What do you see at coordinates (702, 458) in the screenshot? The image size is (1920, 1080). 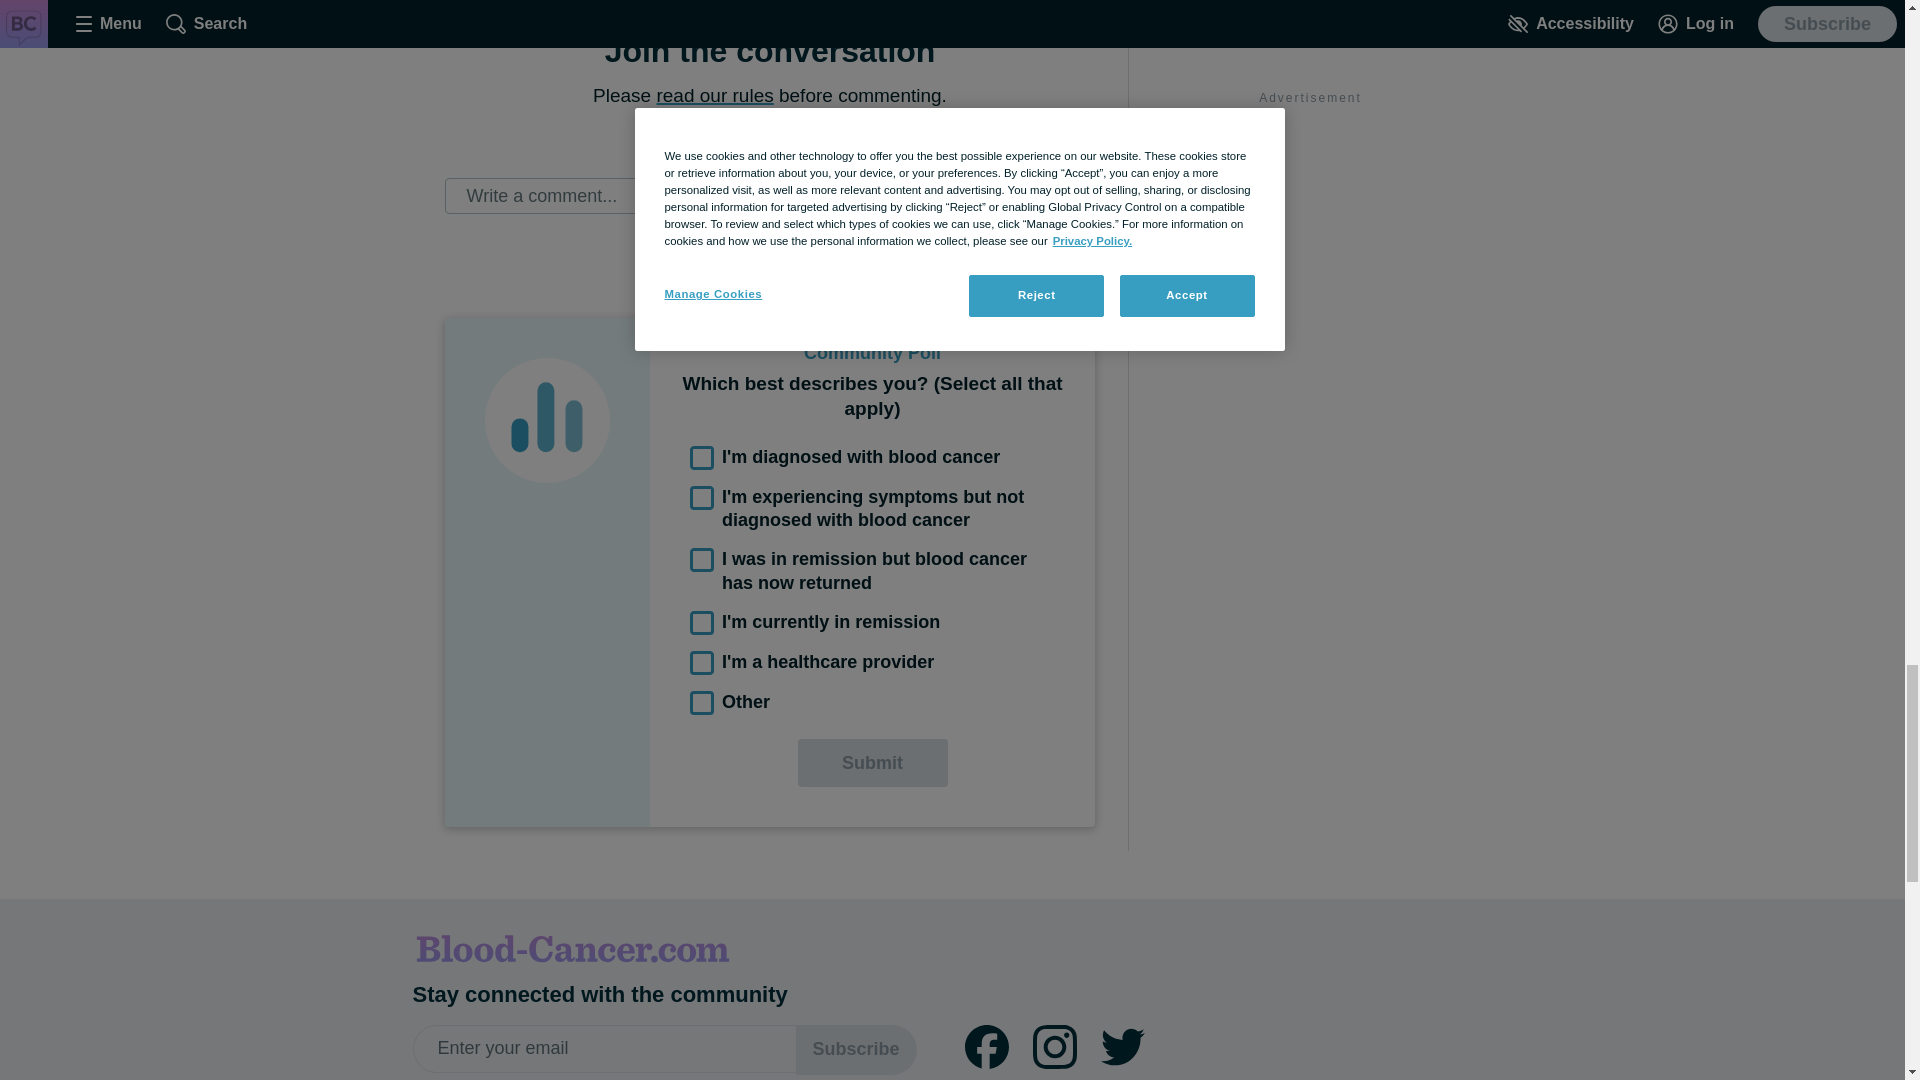 I see `57763` at bounding box center [702, 458].